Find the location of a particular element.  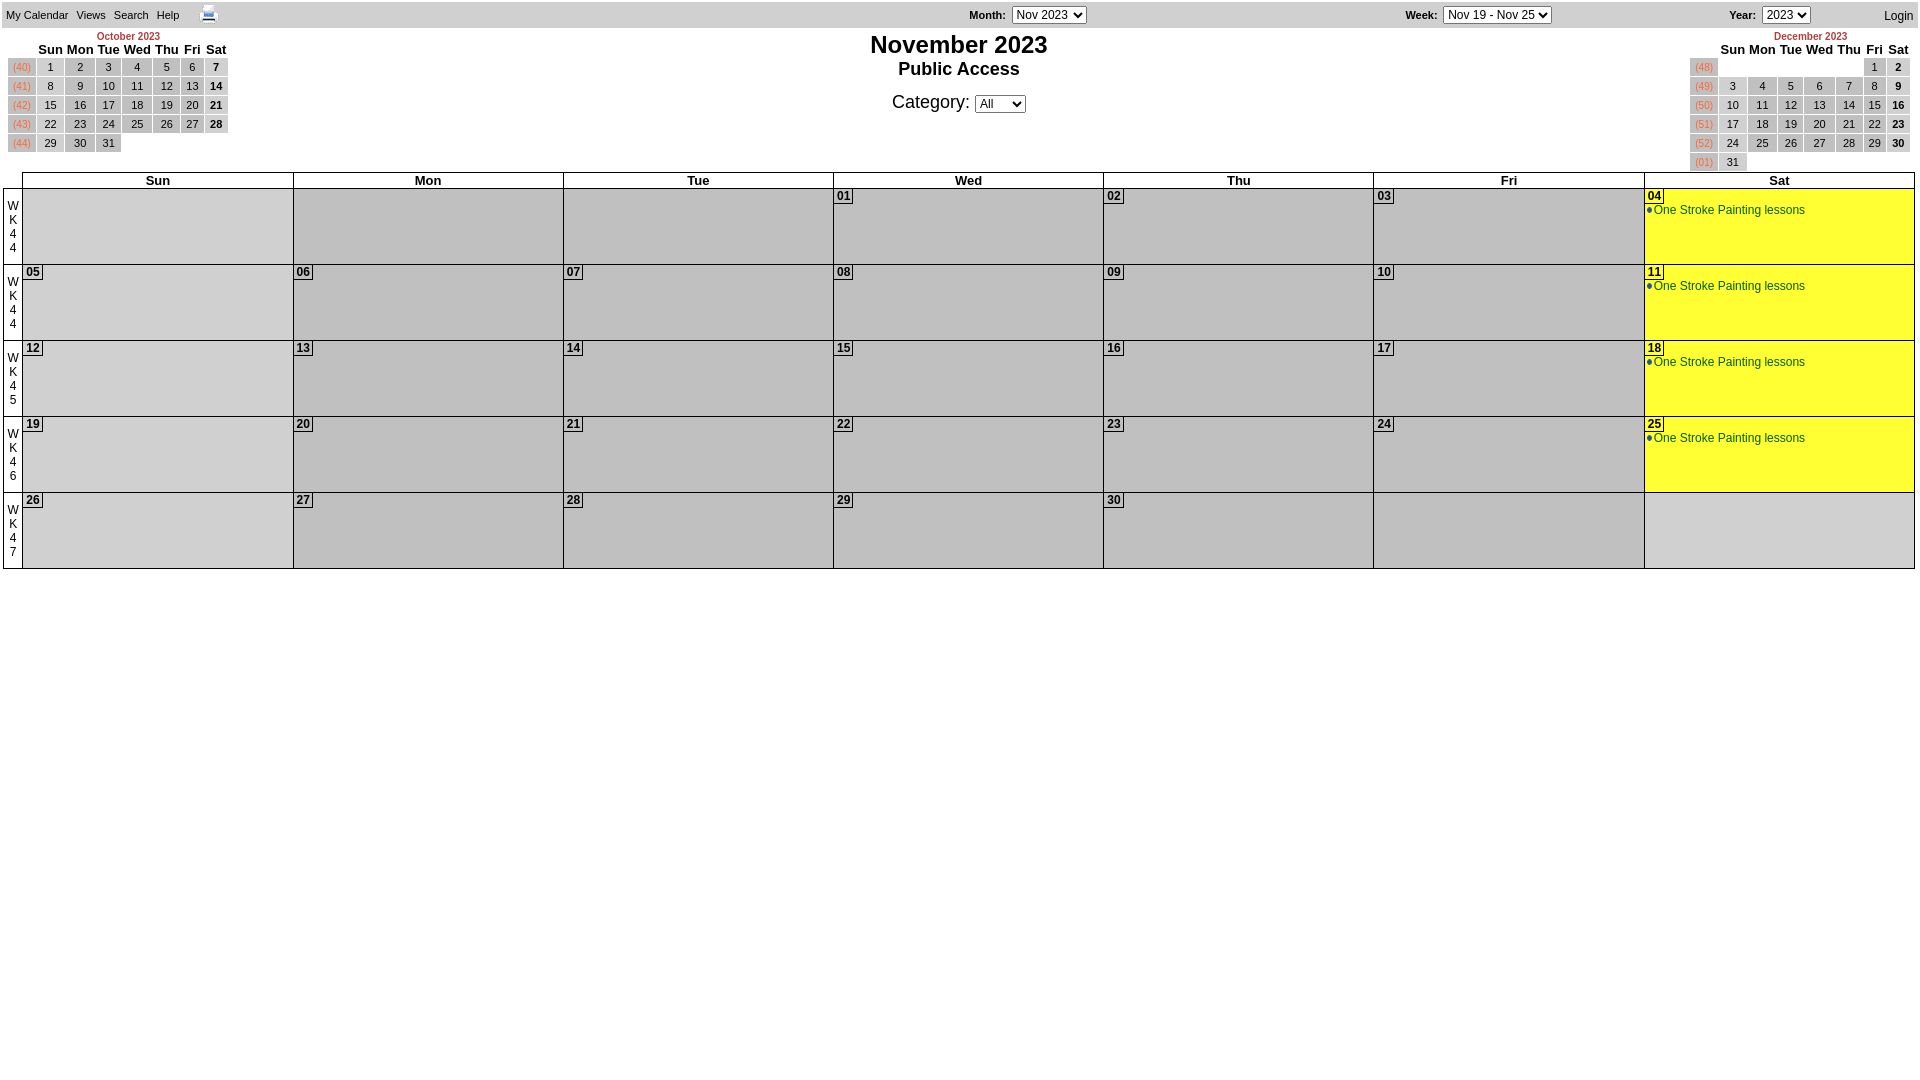

Search is located at coordinates (250, 42).